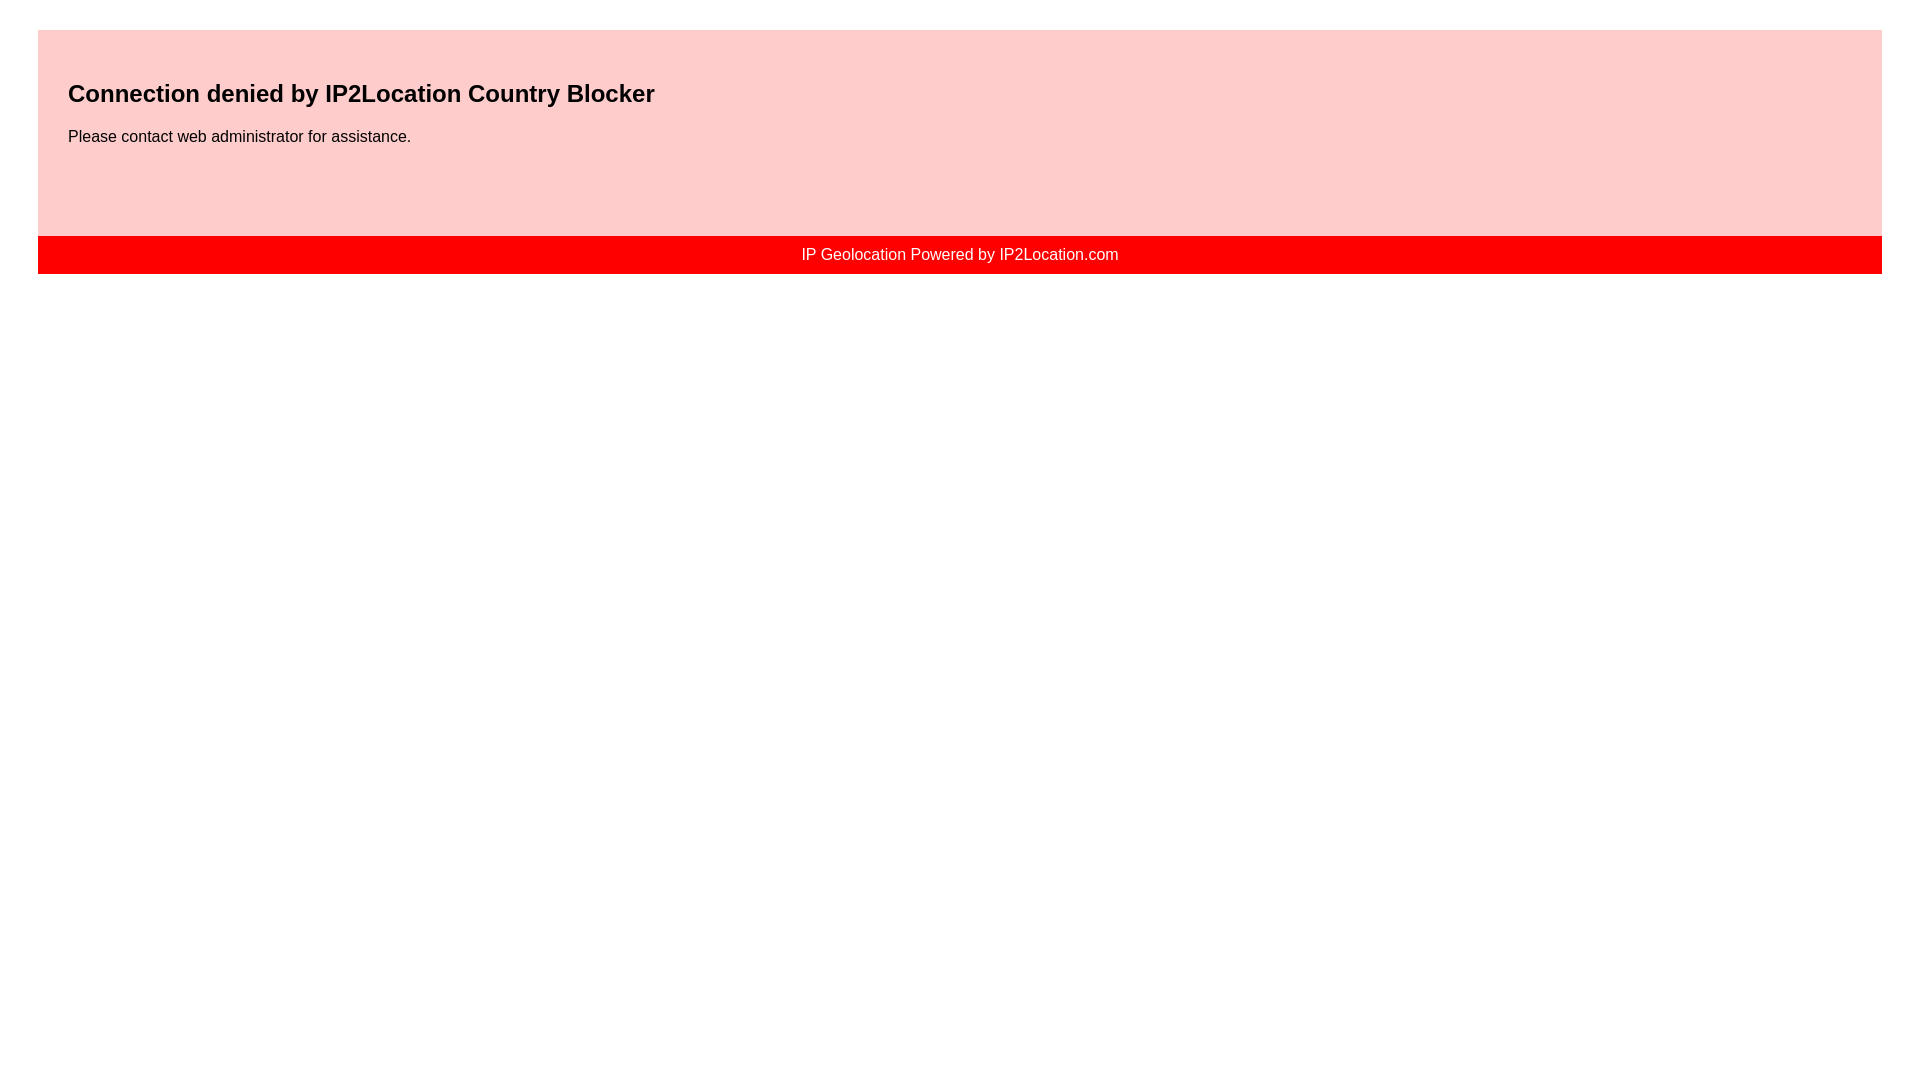 The height and width of the screenshot is (1080, 1920). What do you see at coordinates (960, 254) in the screenshot?
I see `IP Geolocation Powered by IP2Location.com` at bounding box center [960, 254].